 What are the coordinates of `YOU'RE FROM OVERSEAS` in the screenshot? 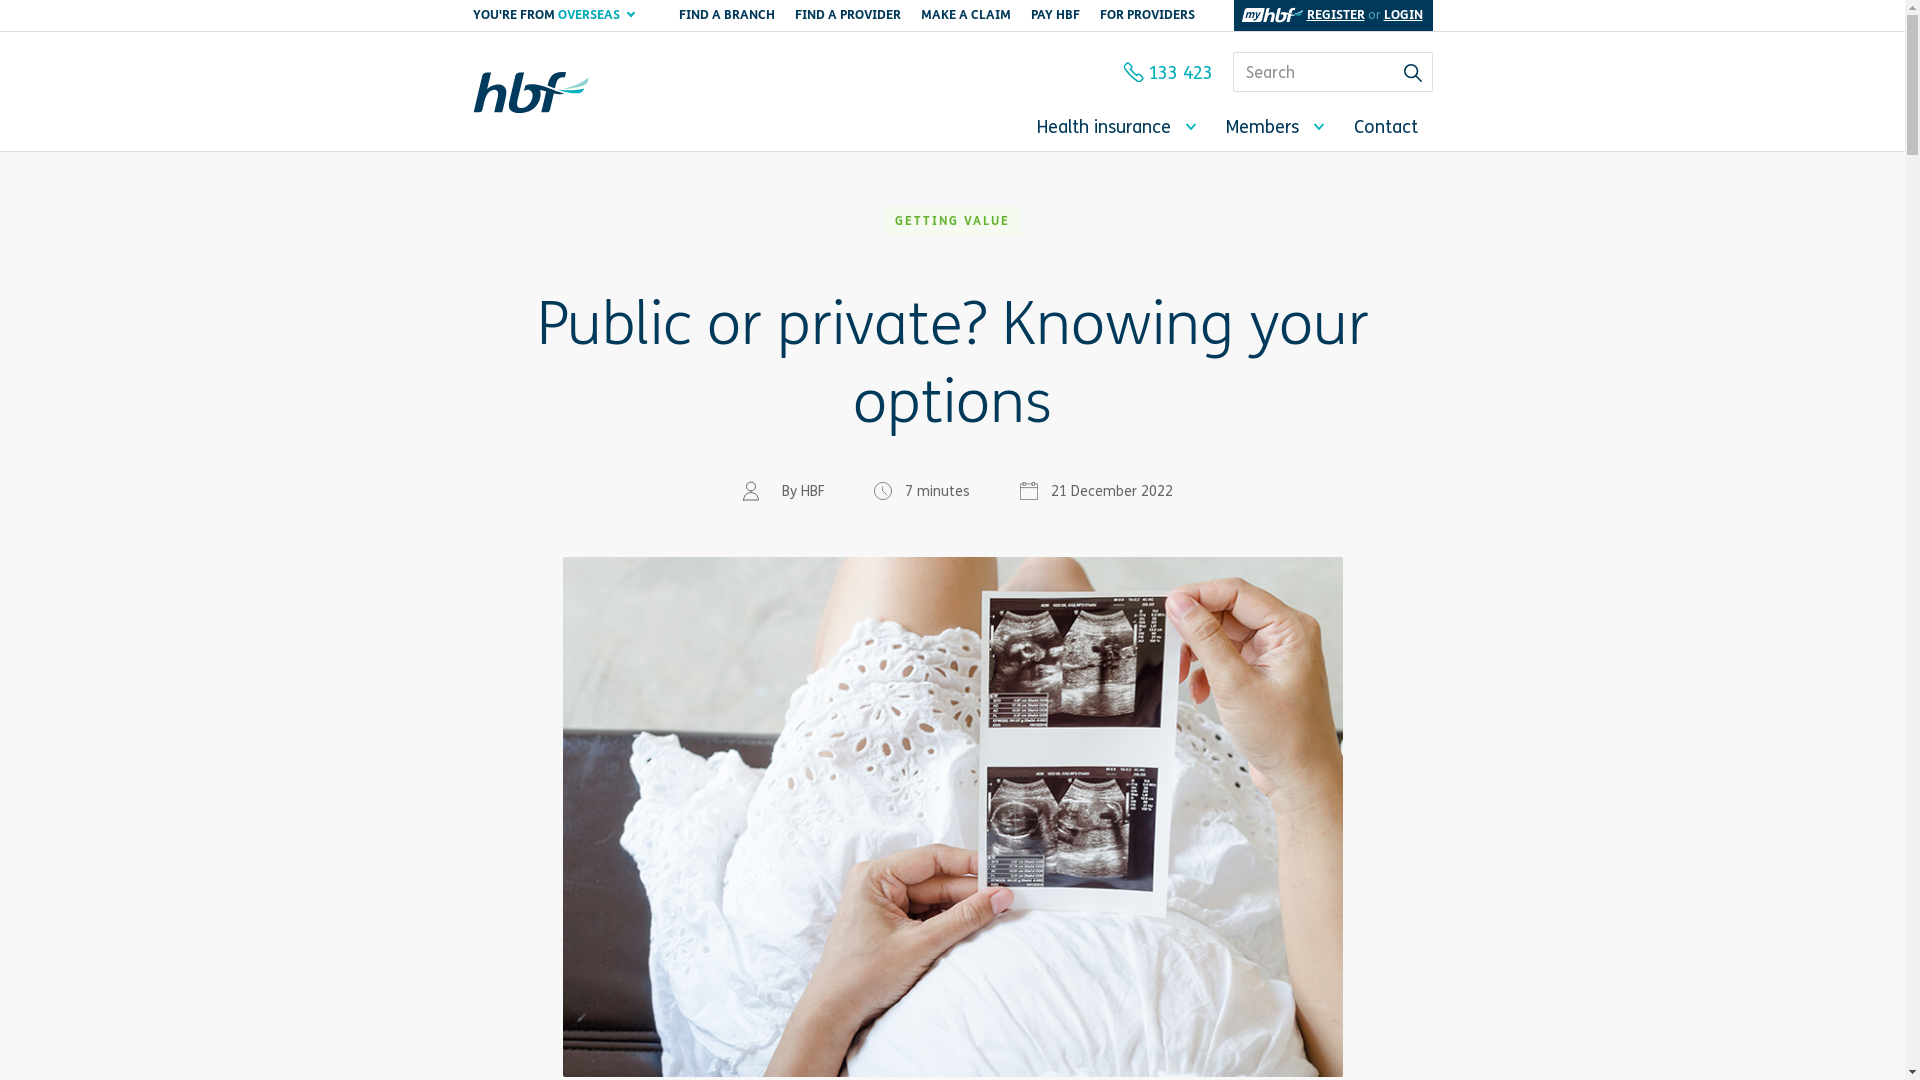 It's located at (552, 16).